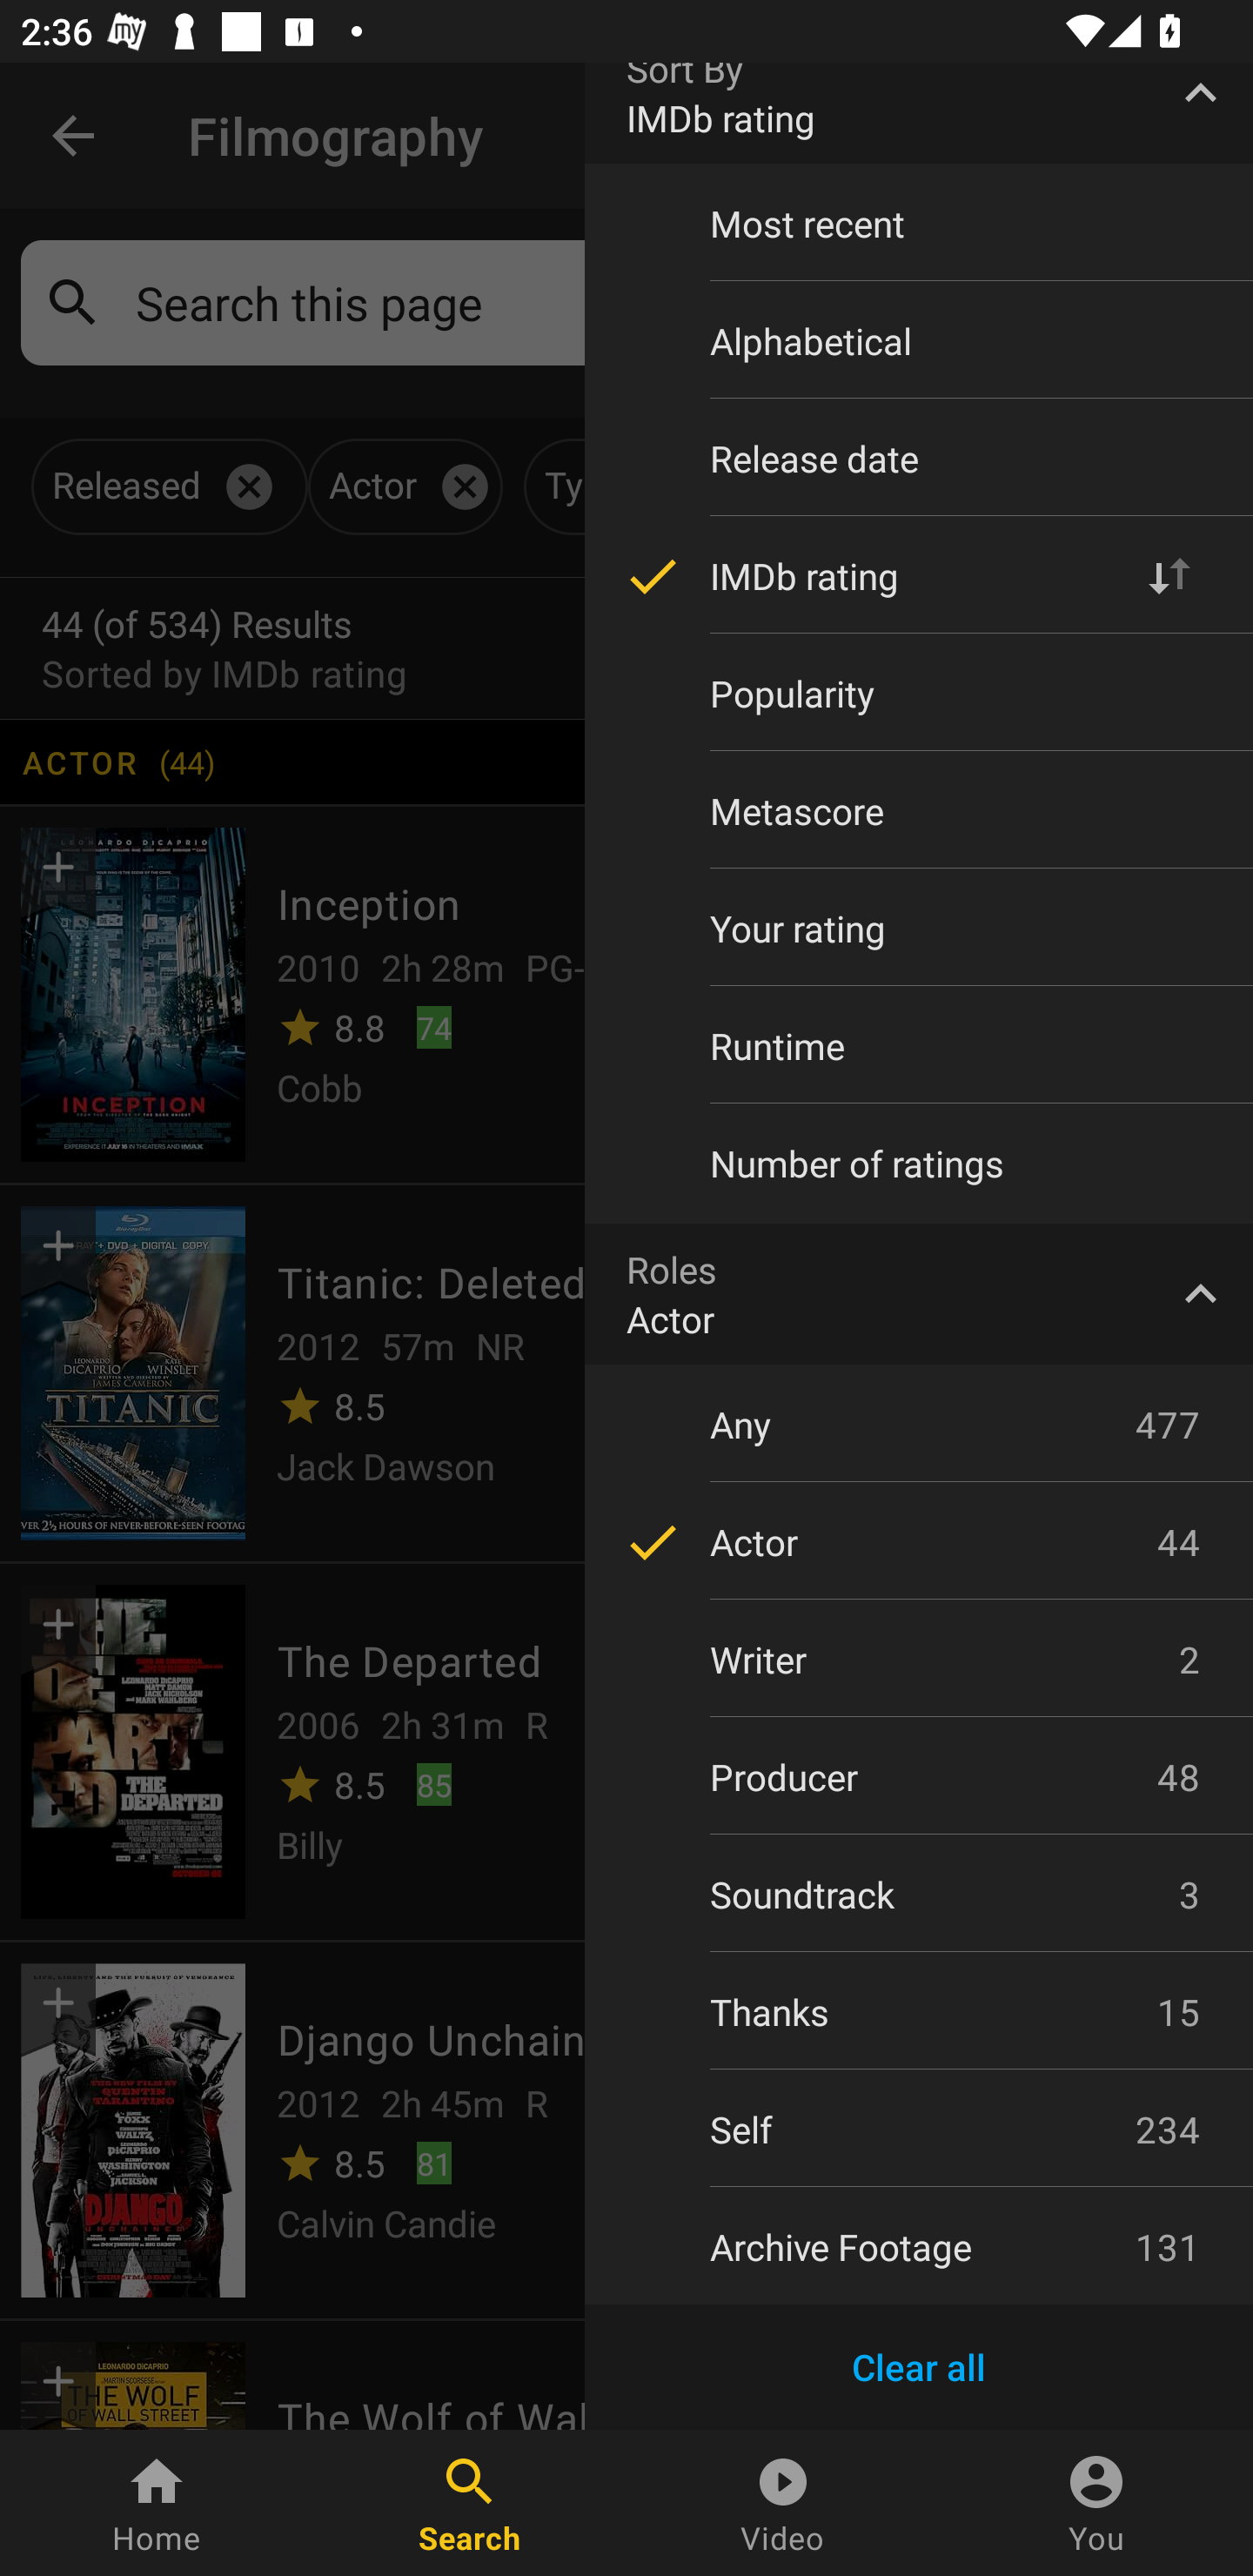 Image resolution: width=1253 pixels, height=2576 pixels. Describe the element at coordinates (157, 2503) in the screenshot. I see `Home` at that location.